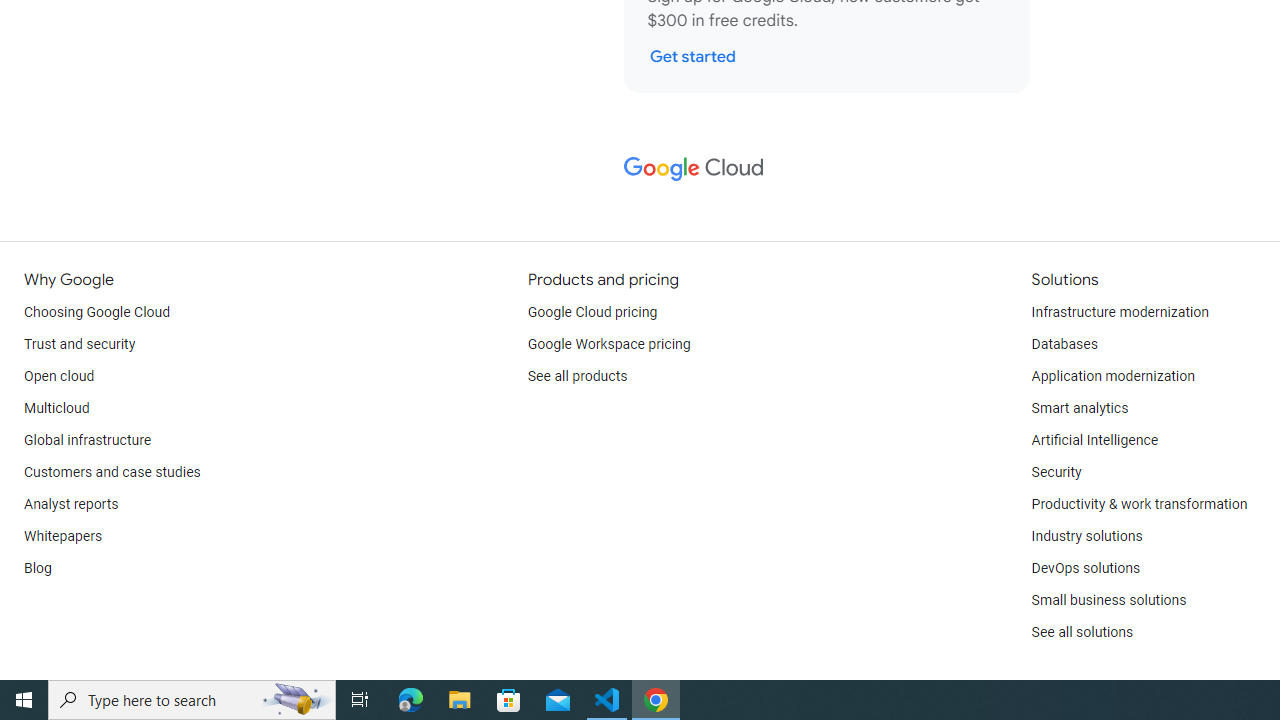  I want to click on Get started, so click(692, 56).